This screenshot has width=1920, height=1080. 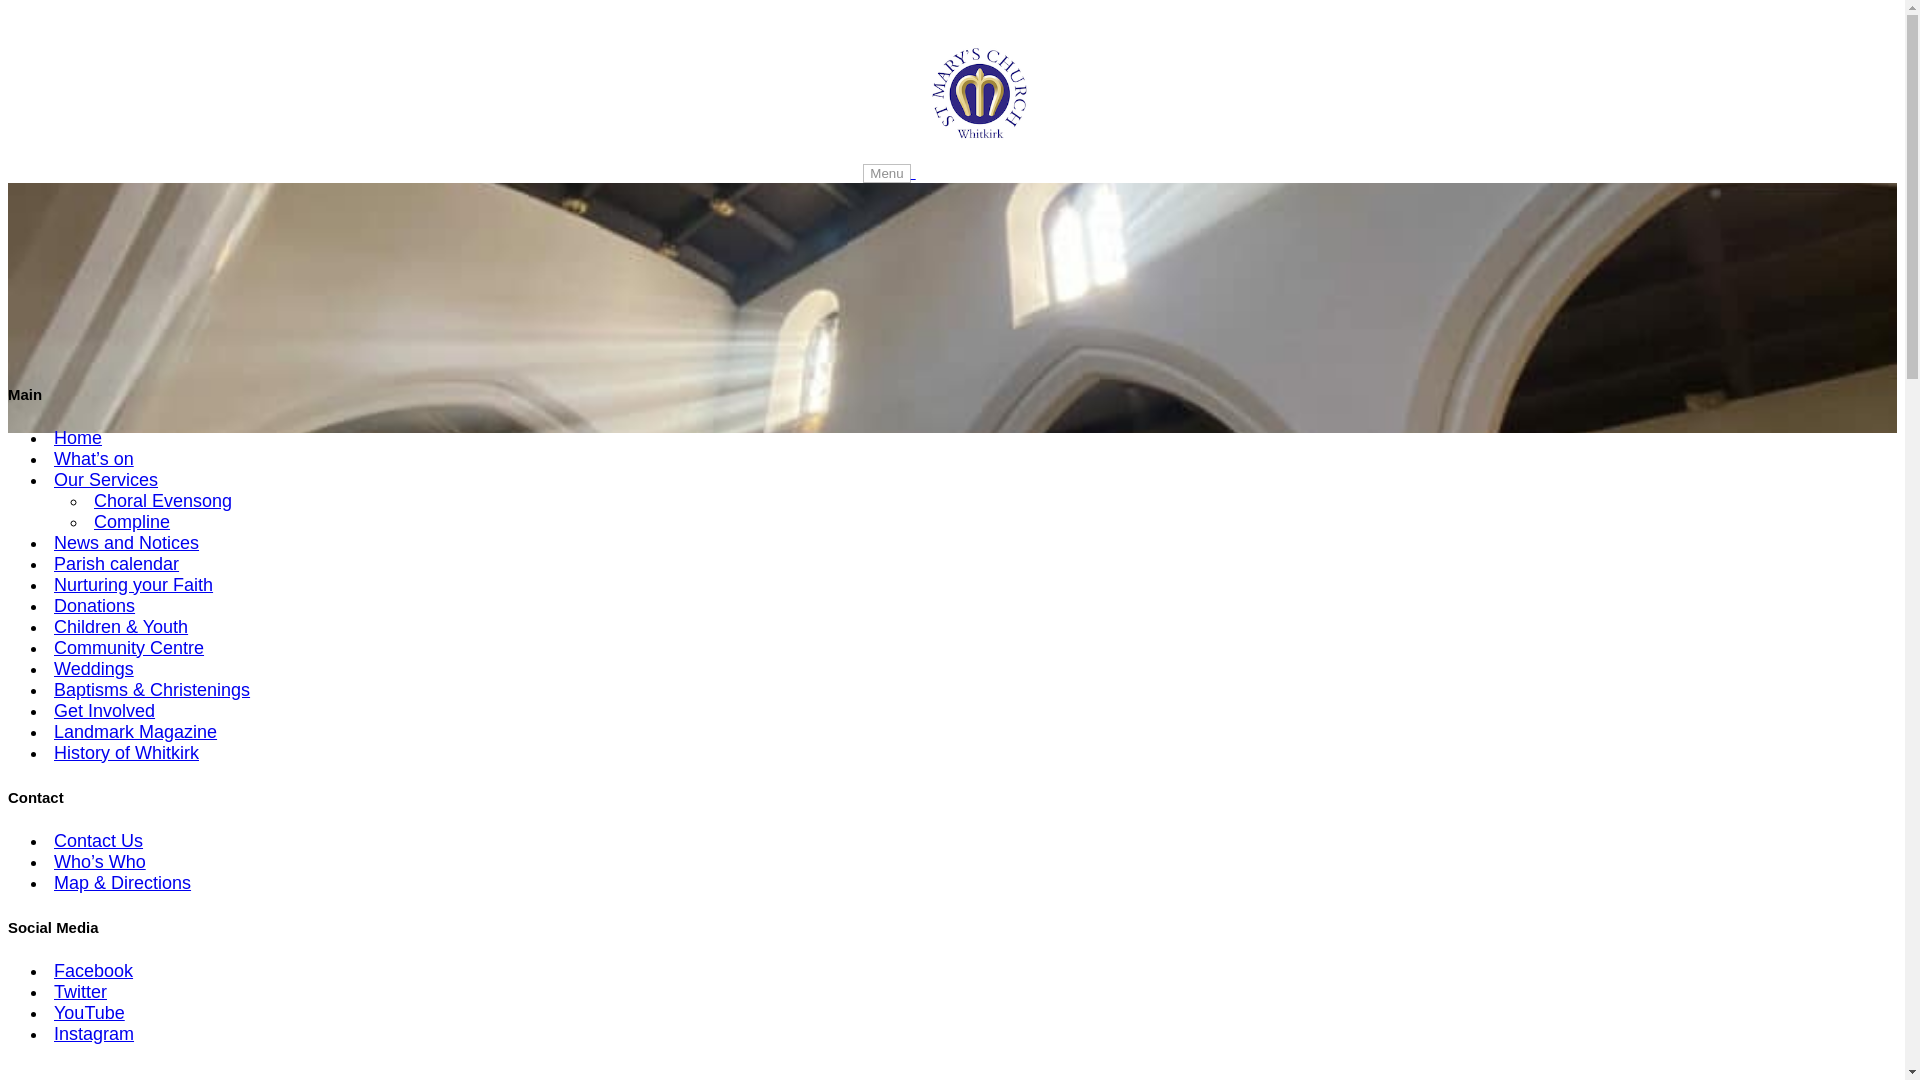 What do you see at coordinates (98, 841) in the screenshot?
I see `Contact Us` at bounding box center [98, 841].